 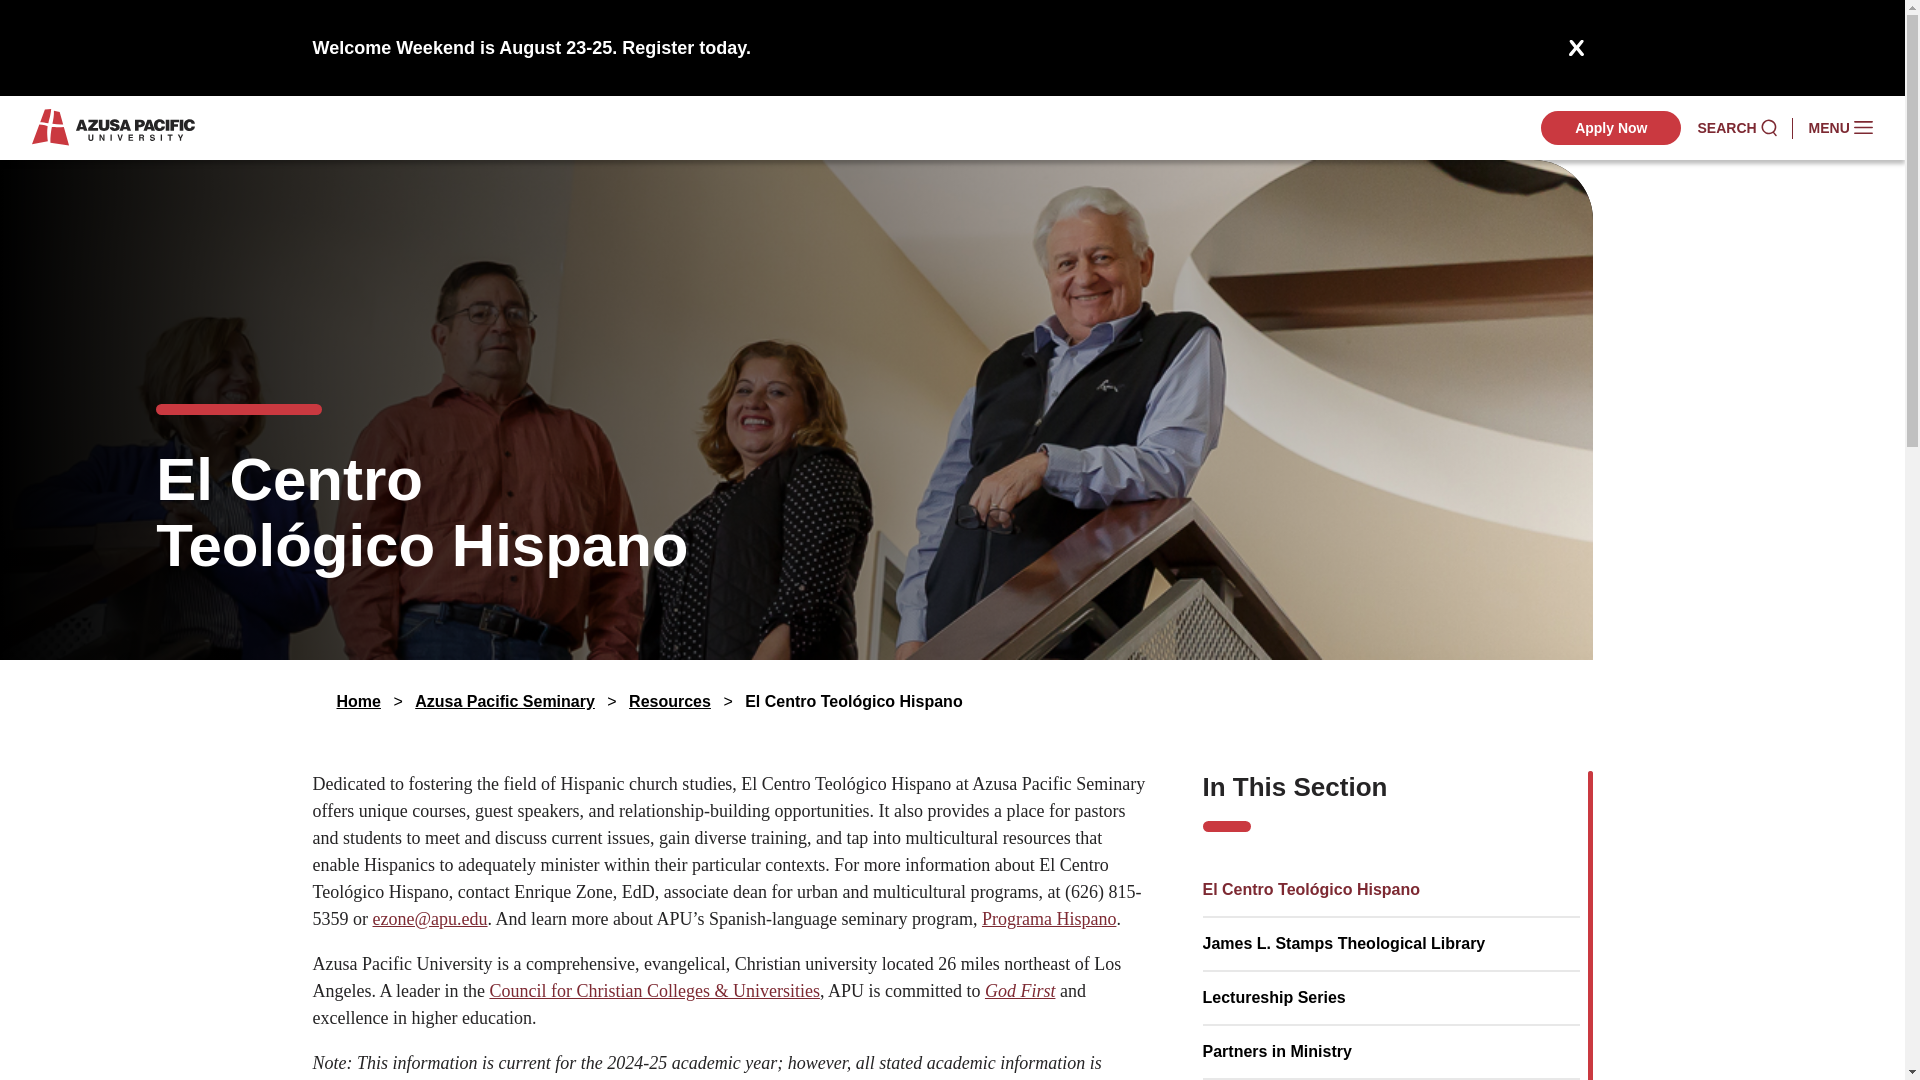 I want to click on MENU, so click(x=1840, y=128).